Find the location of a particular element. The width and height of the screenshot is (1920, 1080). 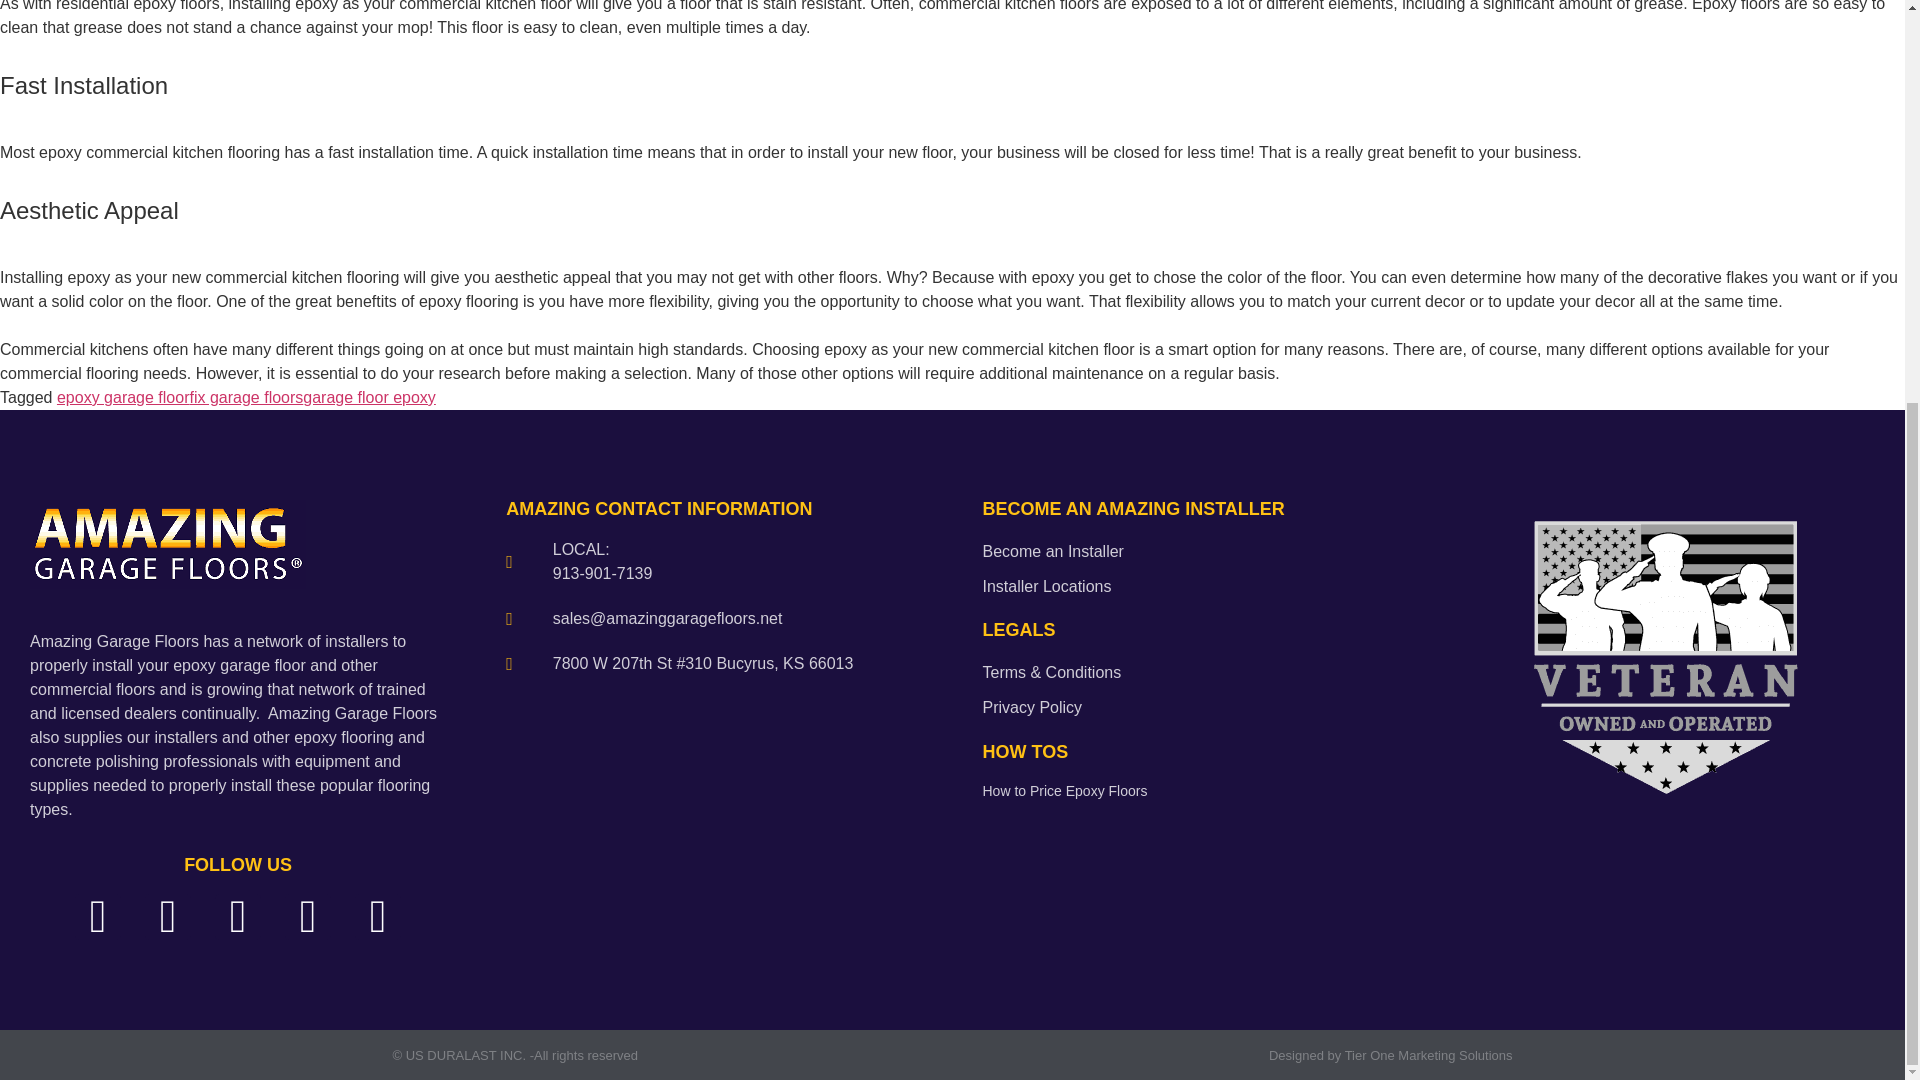

fix garage floors is located at coordinates (246, 397).